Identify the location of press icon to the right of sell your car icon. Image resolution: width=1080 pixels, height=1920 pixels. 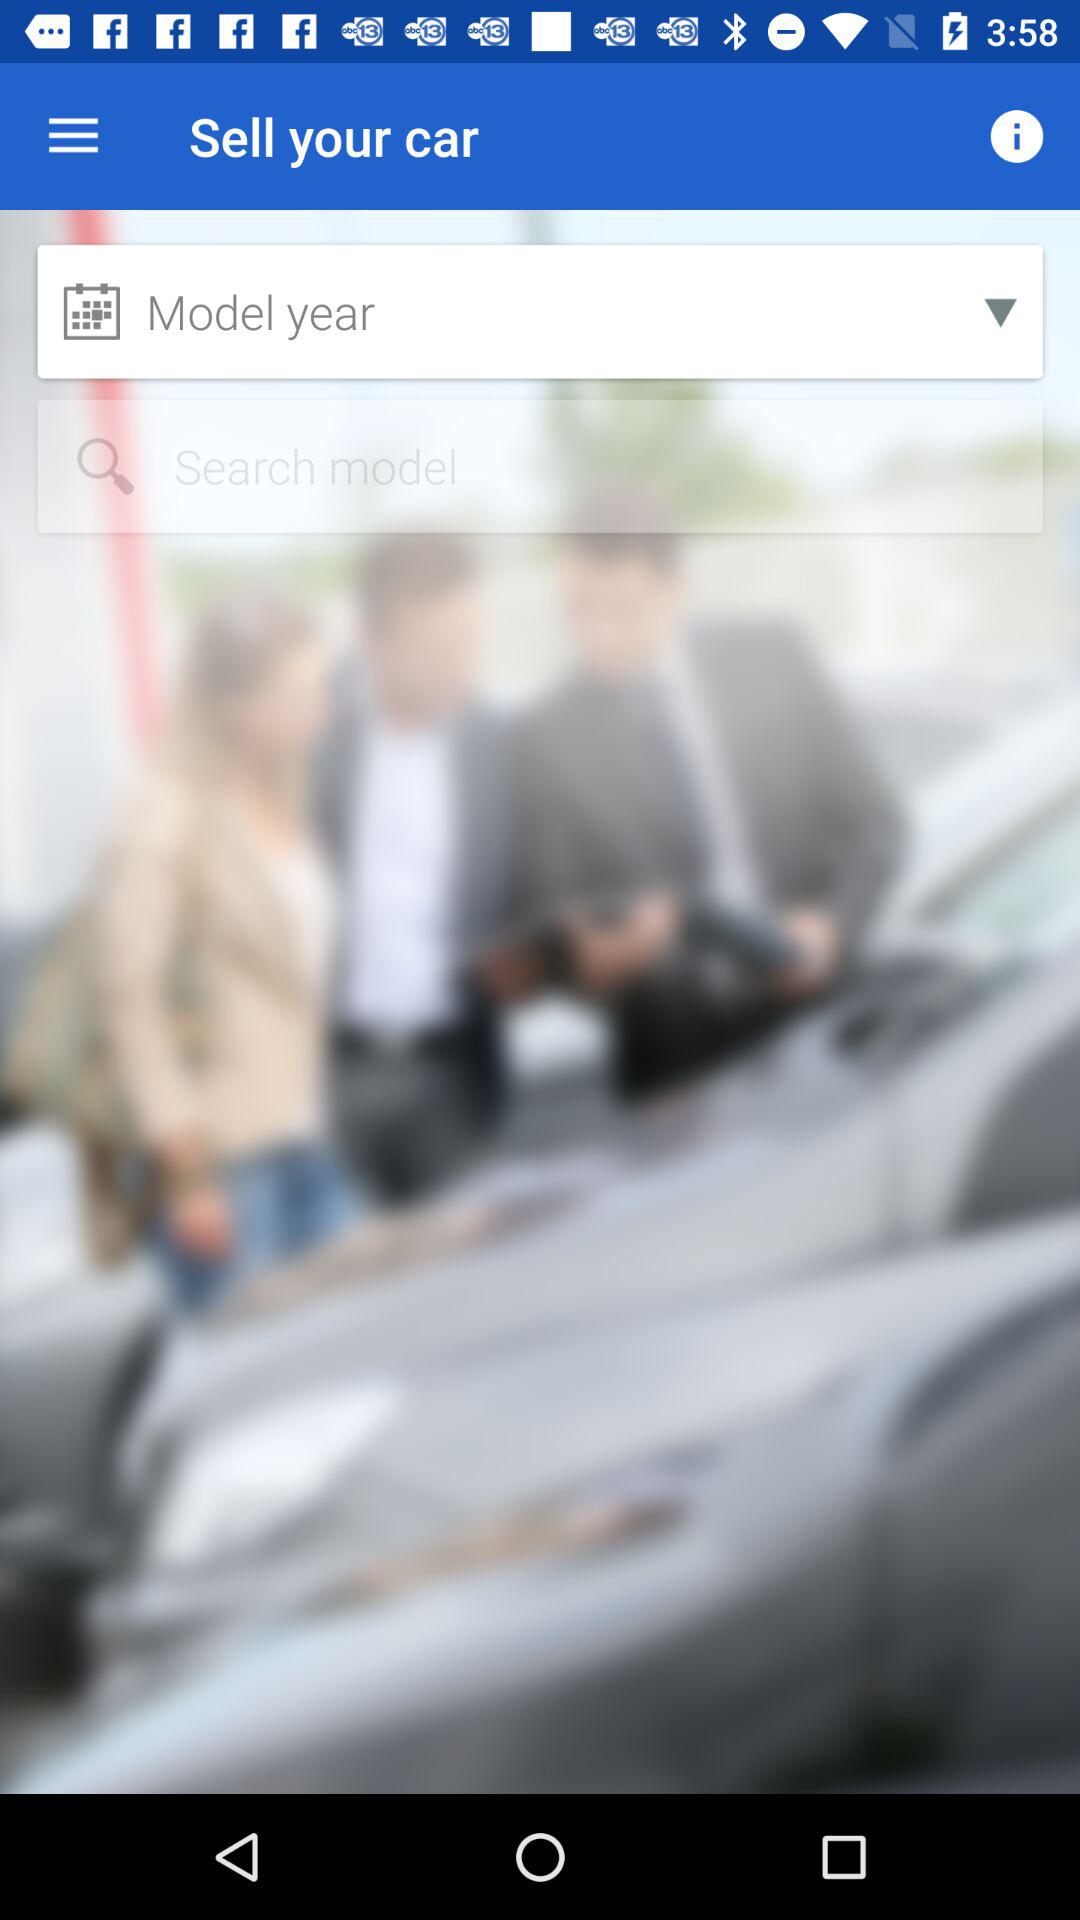
(1016, 136).